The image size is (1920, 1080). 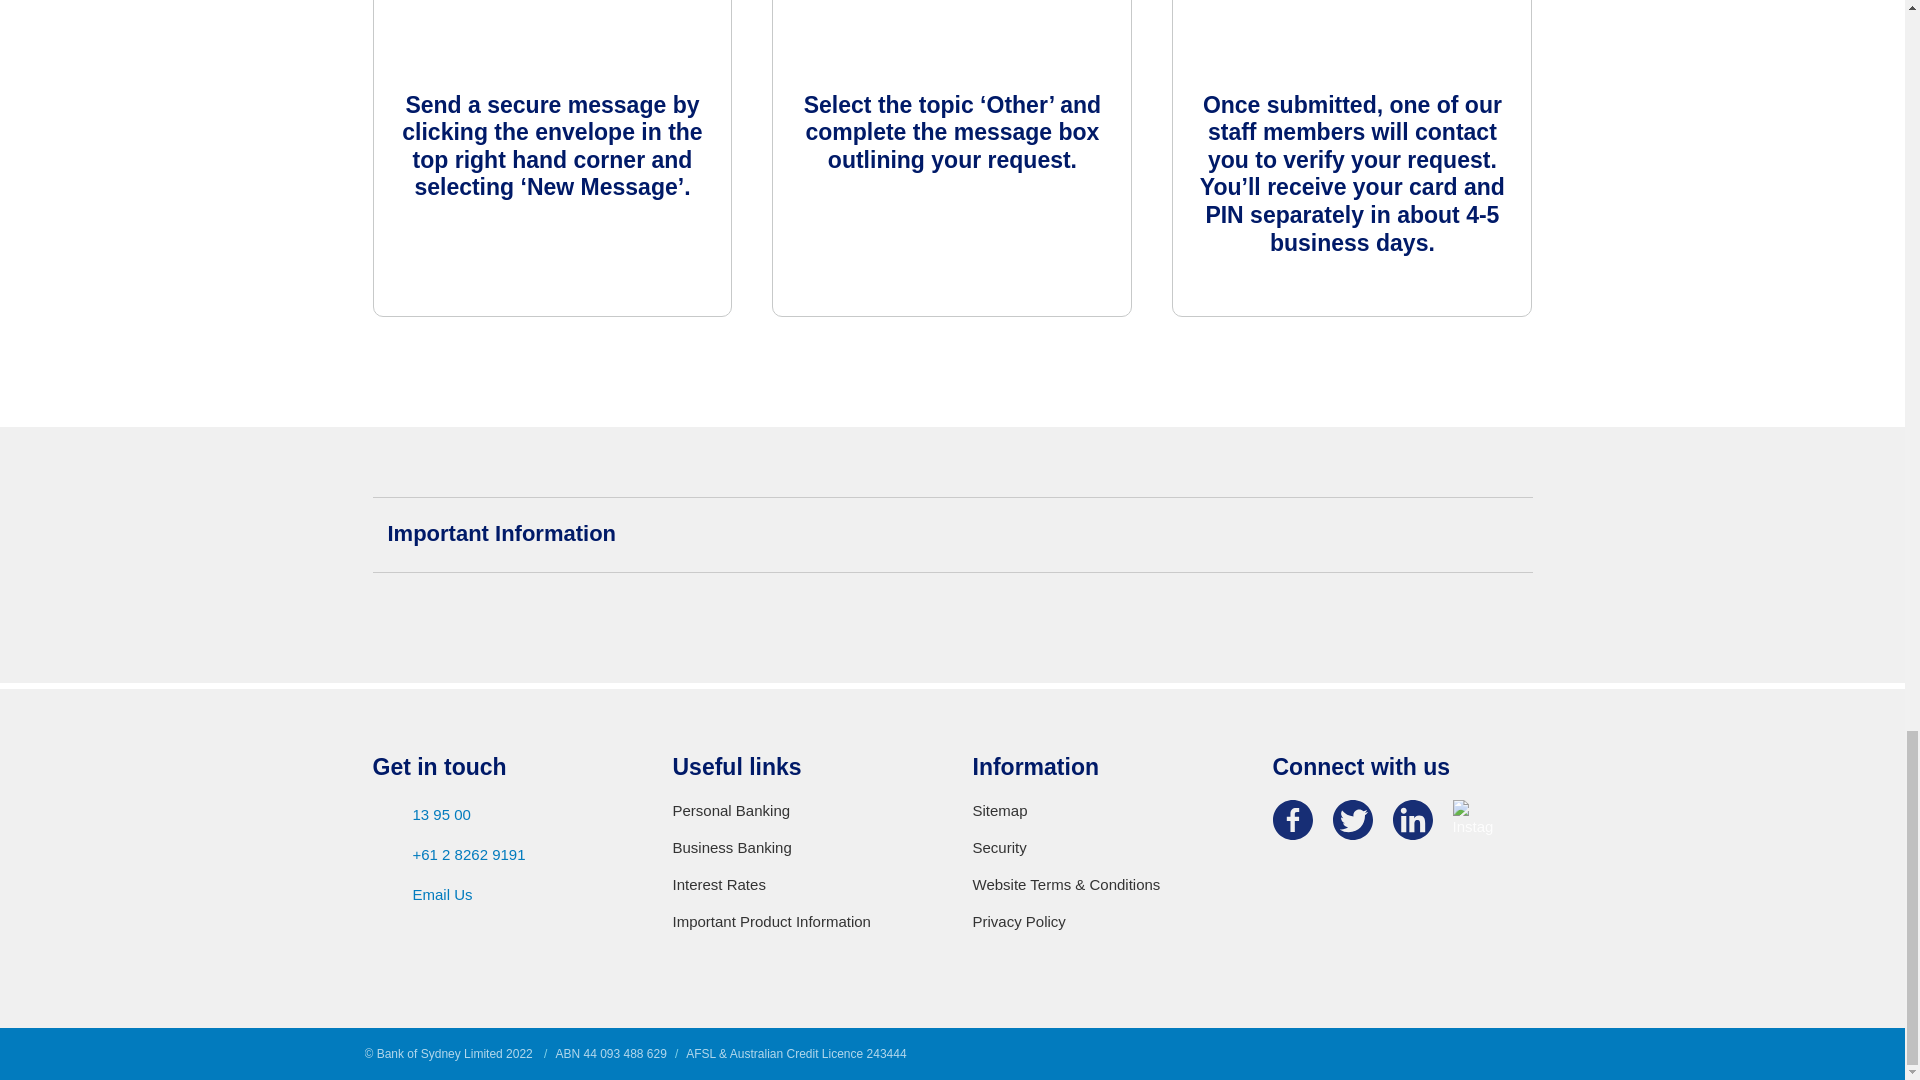 What do you see at coordinates (802, 884) in the screenshot?
I see `Interest Rates` at bounding box center [802, 884].